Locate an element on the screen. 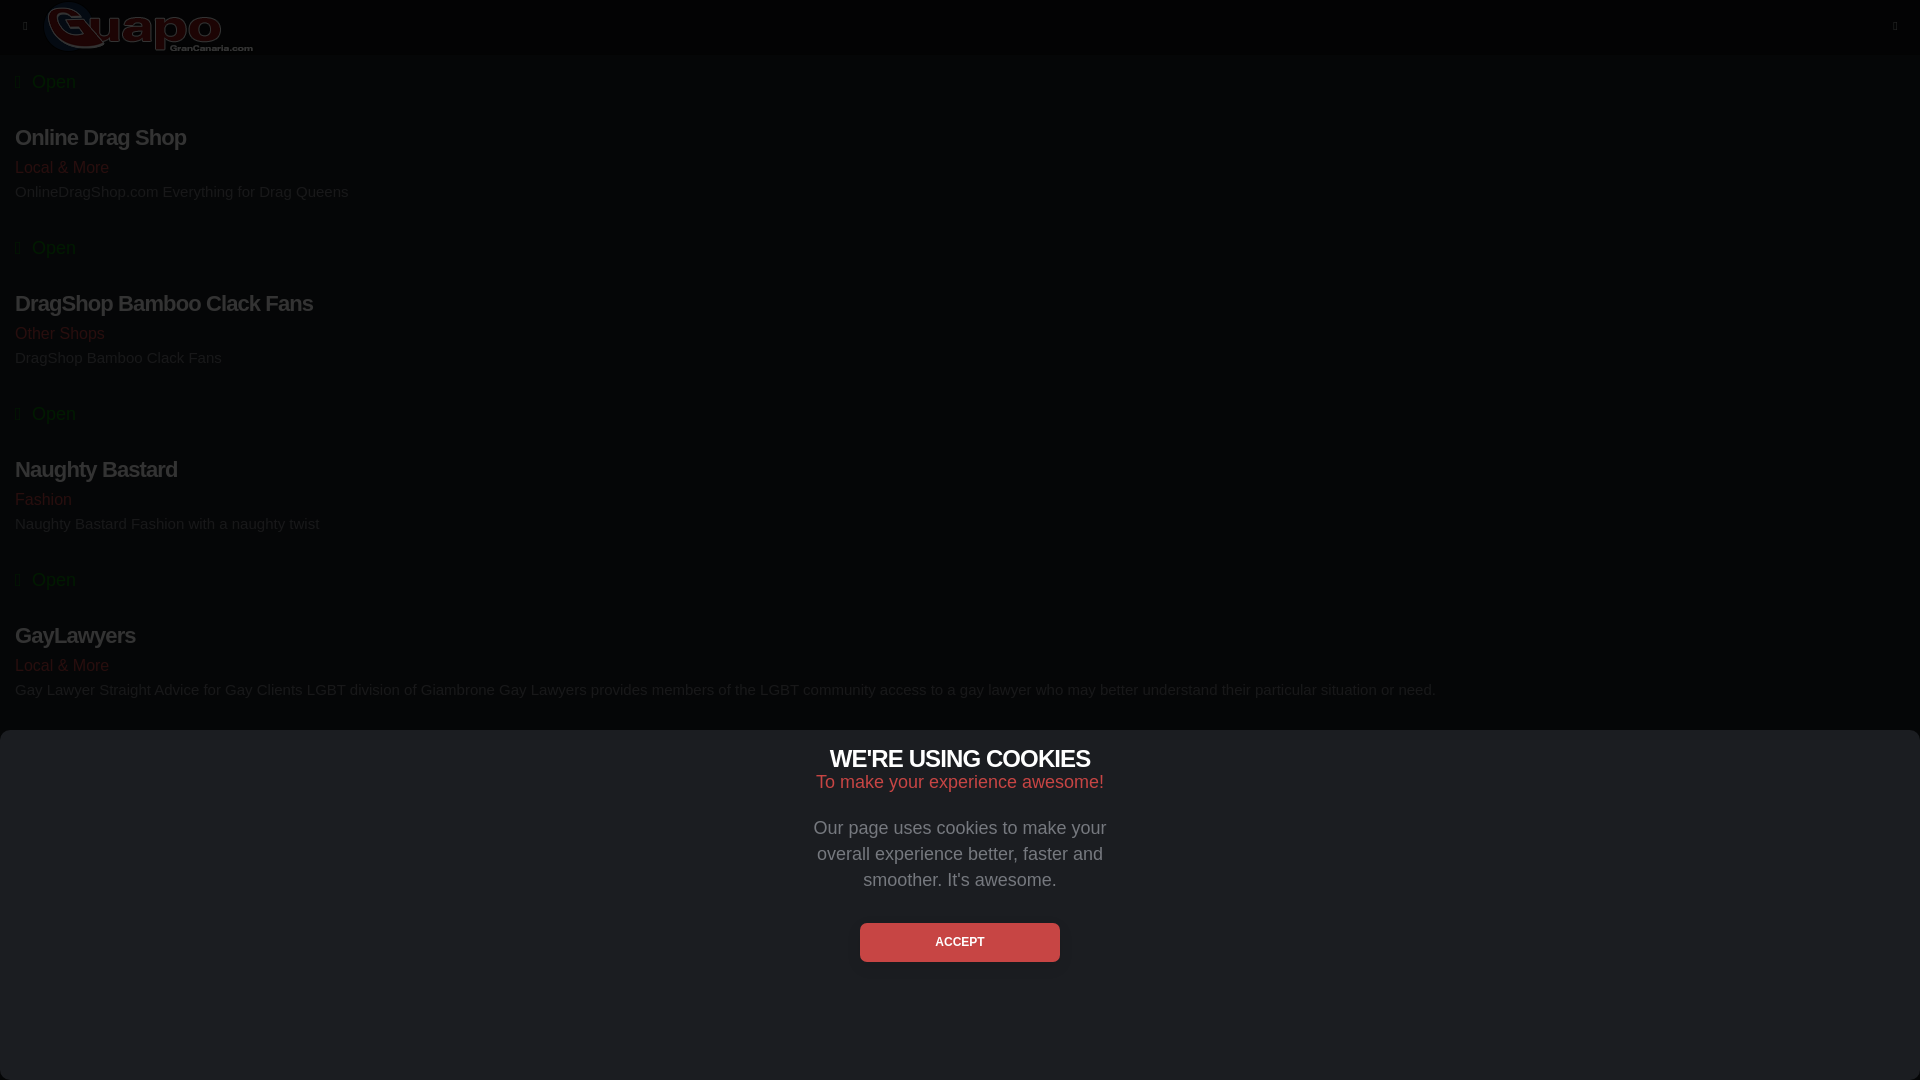 The image size is (1920, 1080). Gran Canaria Buy Sell all you need second hand is located at coordinates (960, 856).